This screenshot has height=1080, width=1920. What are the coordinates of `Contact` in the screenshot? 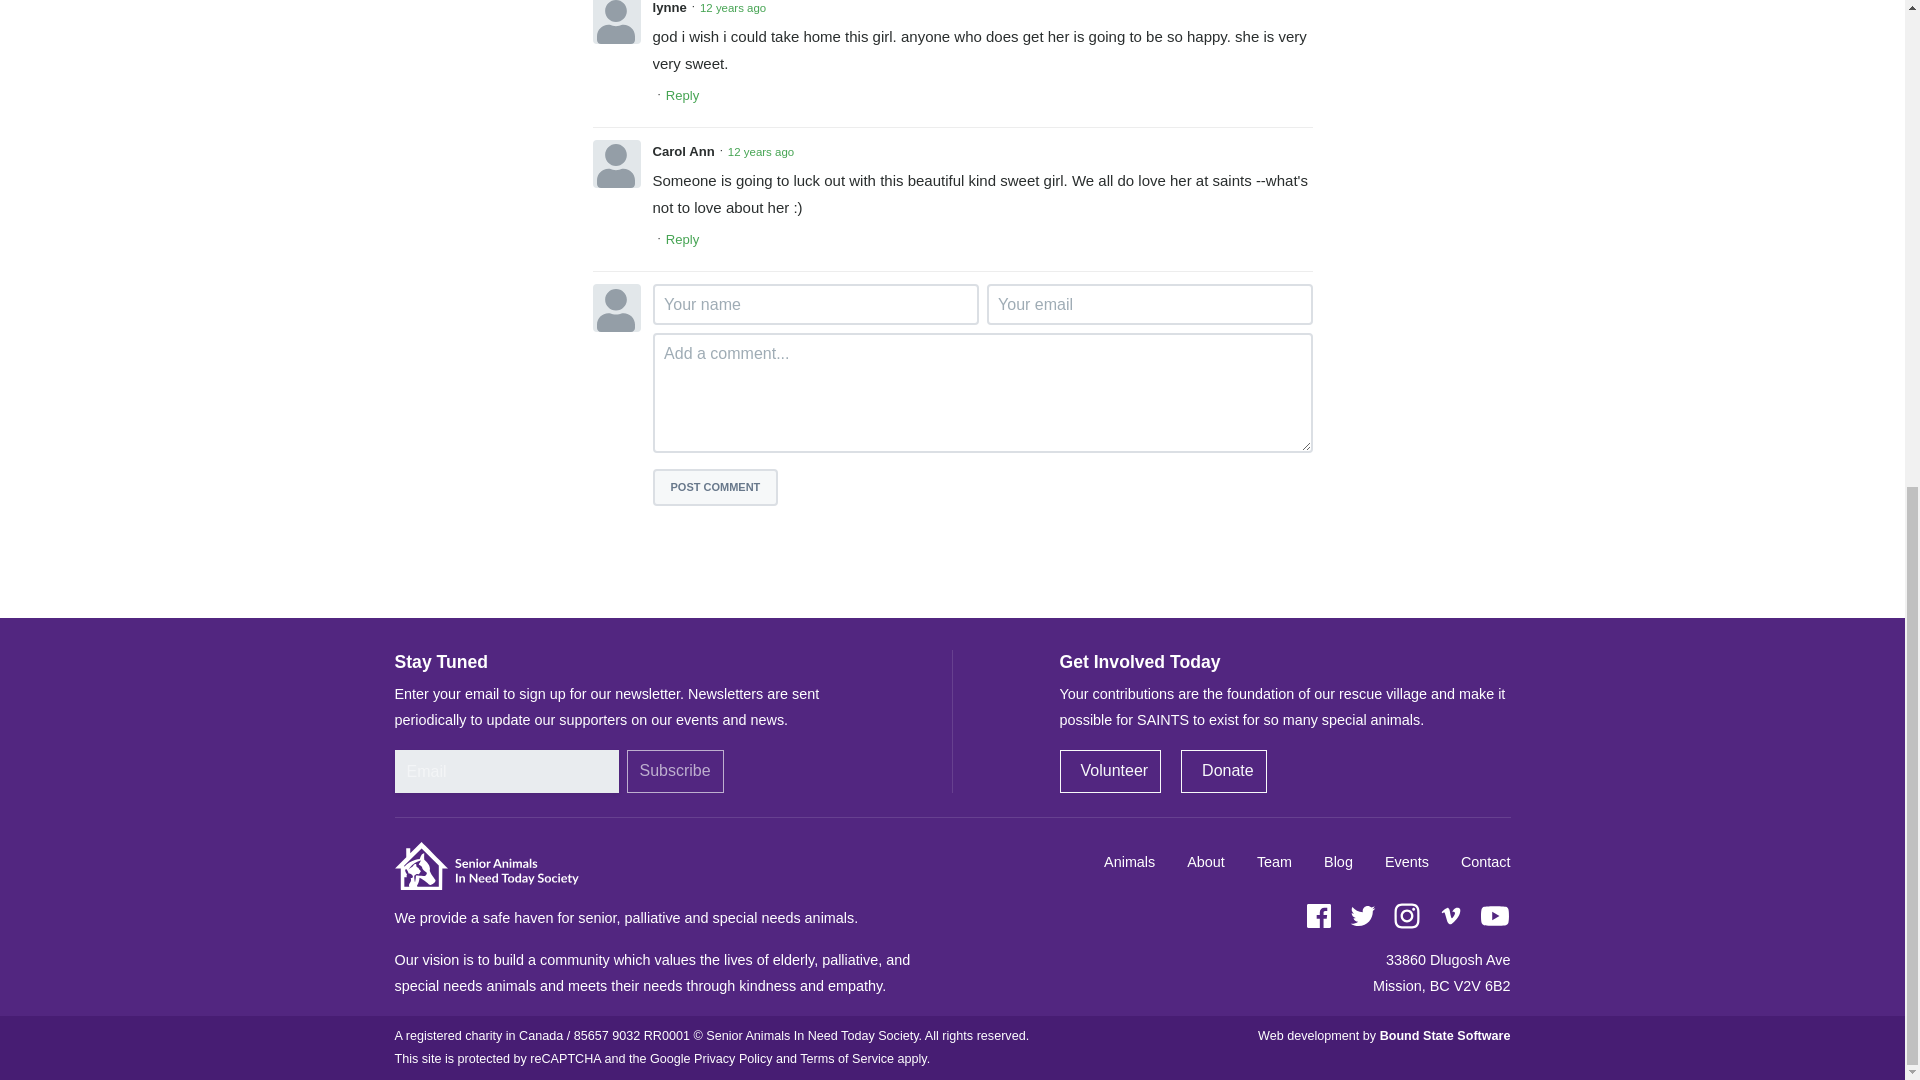 It's located at (1486, 863).